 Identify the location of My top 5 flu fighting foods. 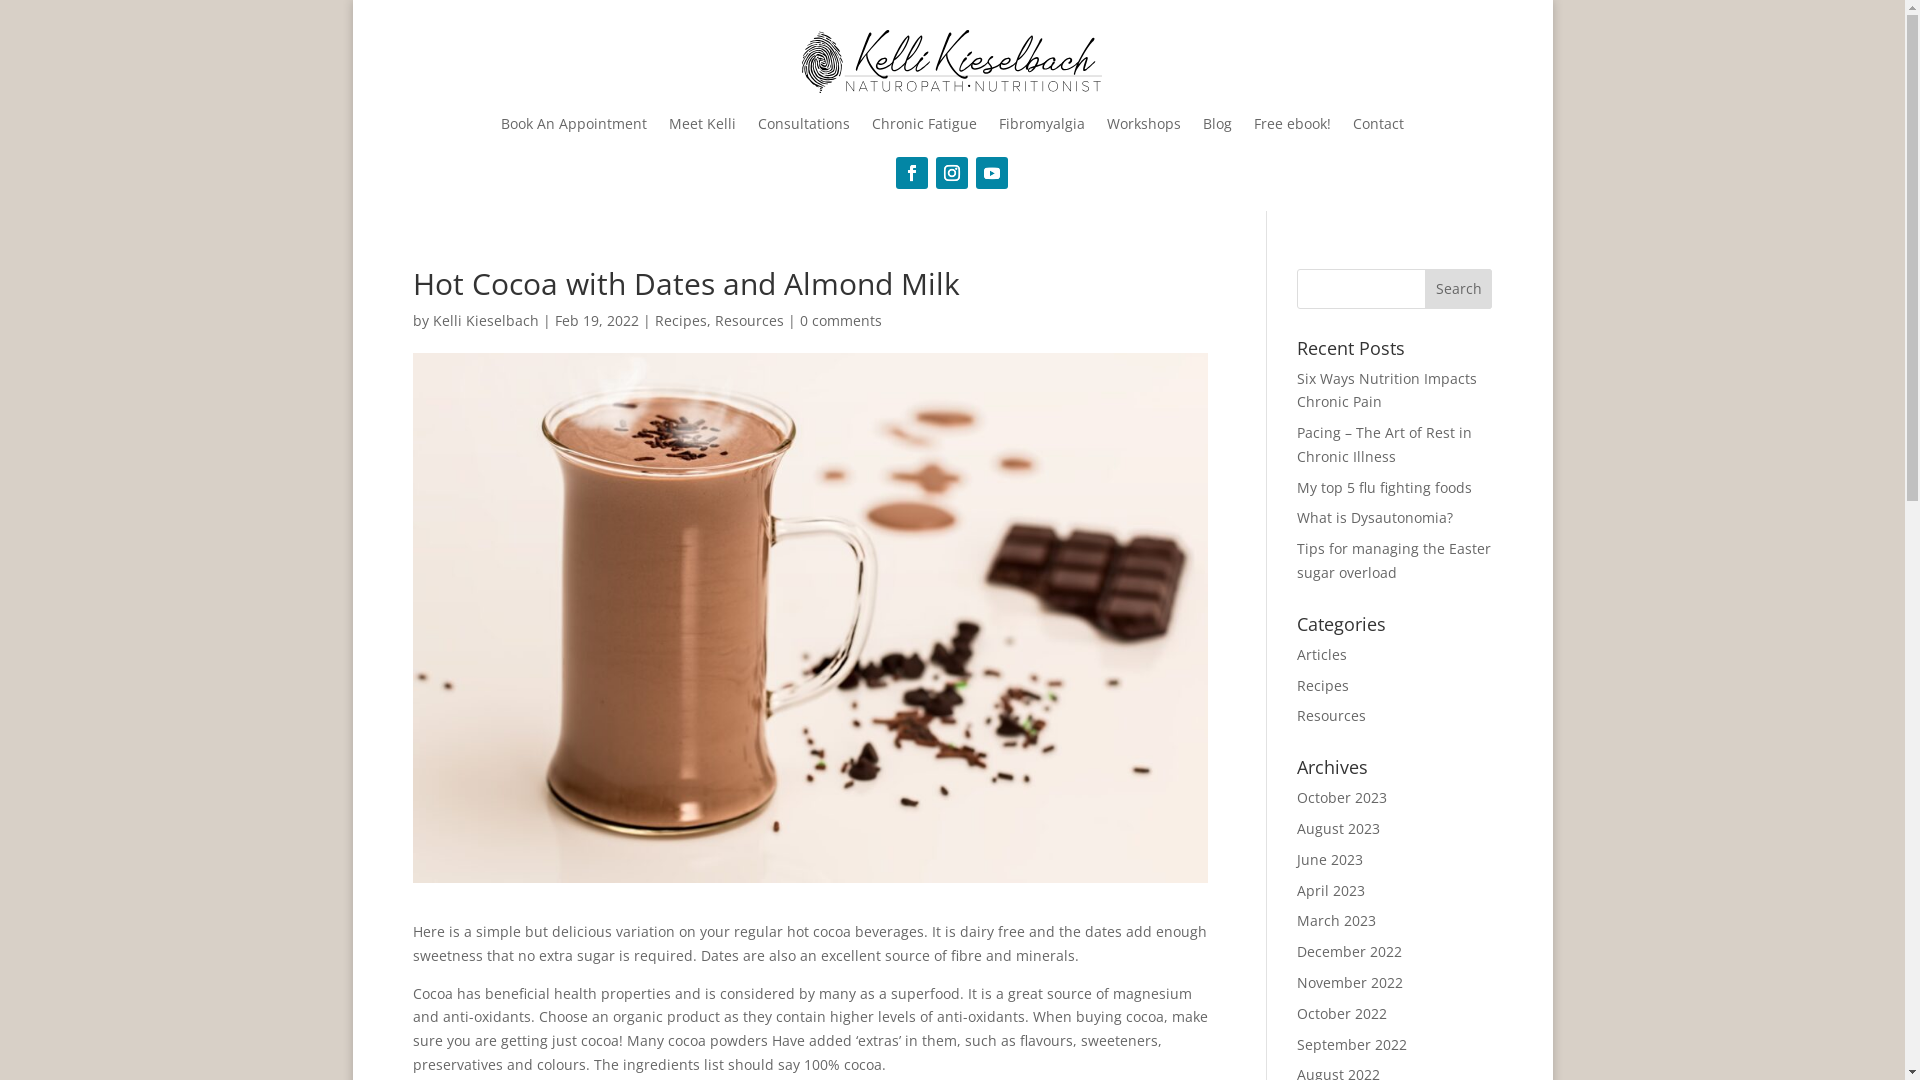
(1384, 488).